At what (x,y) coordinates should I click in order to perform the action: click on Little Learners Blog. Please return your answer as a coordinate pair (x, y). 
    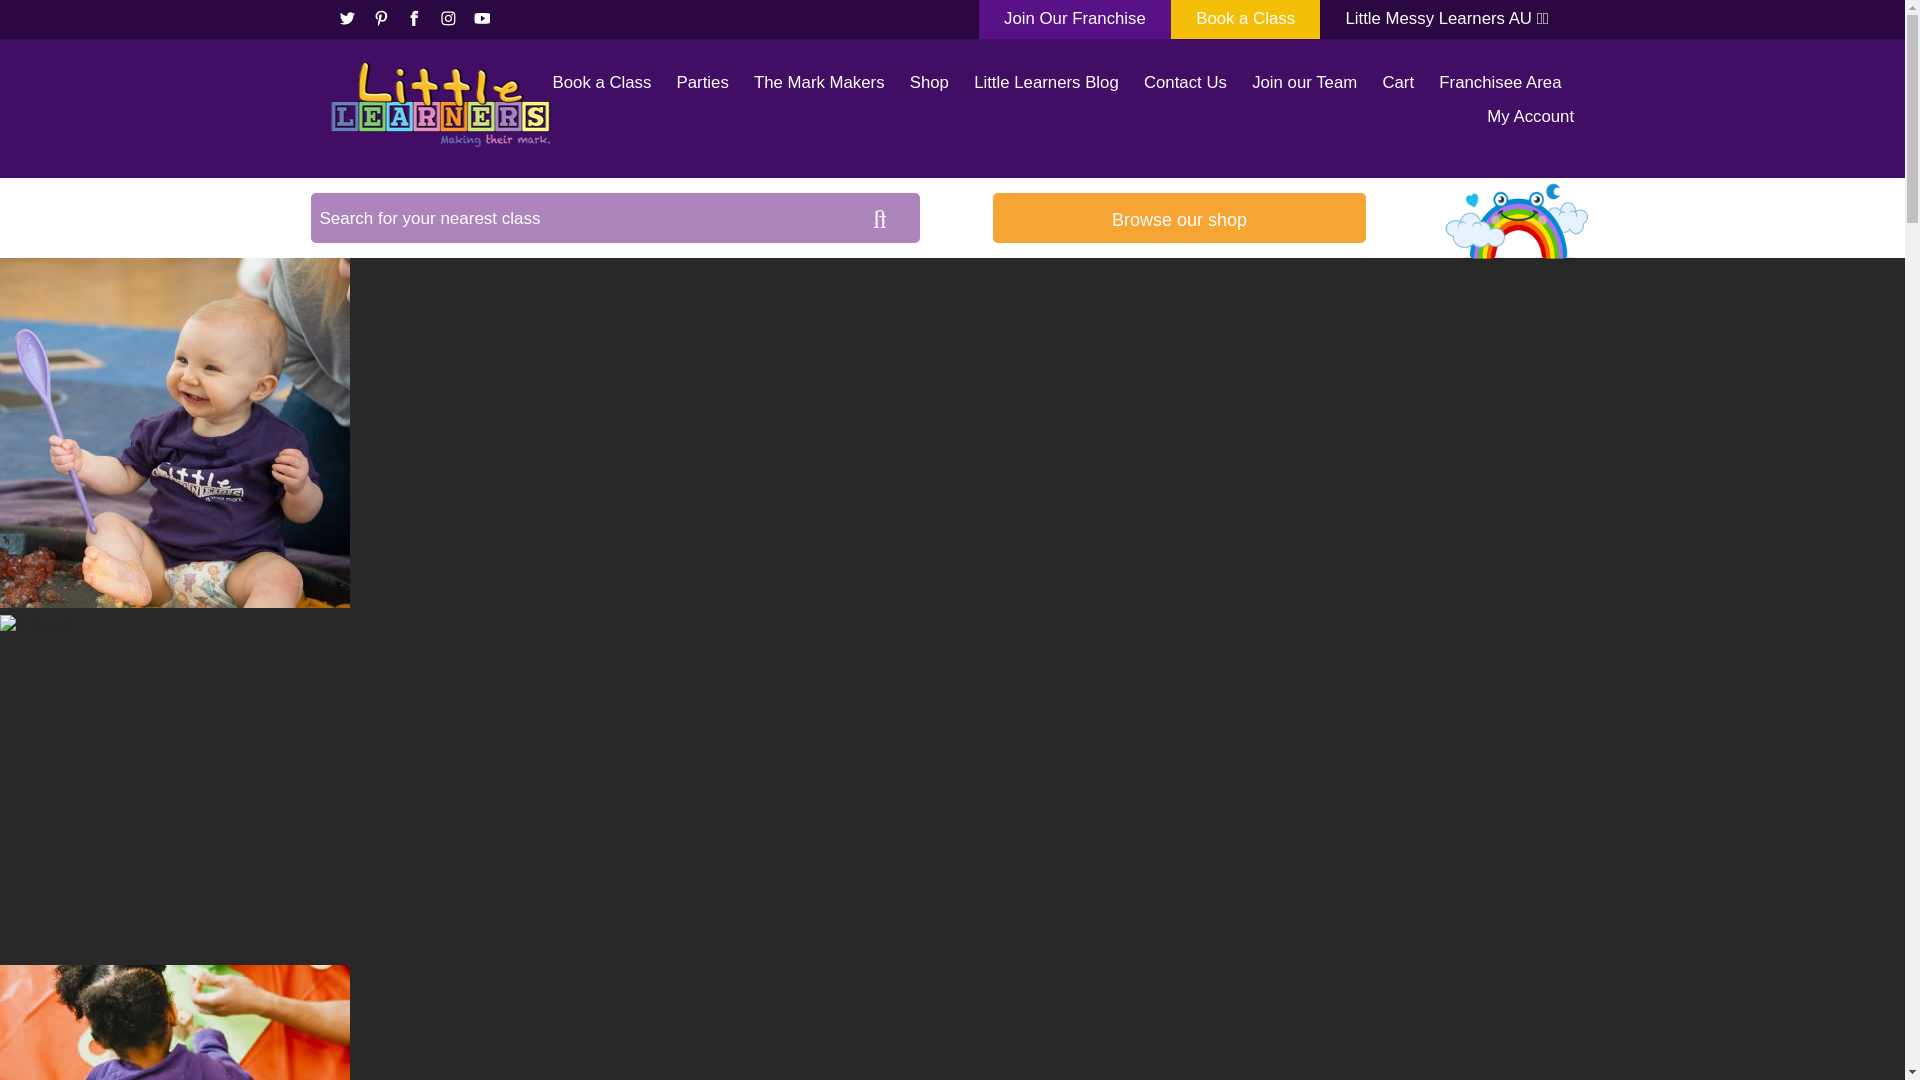
    Looking at the image, I should click on (1046, 83).